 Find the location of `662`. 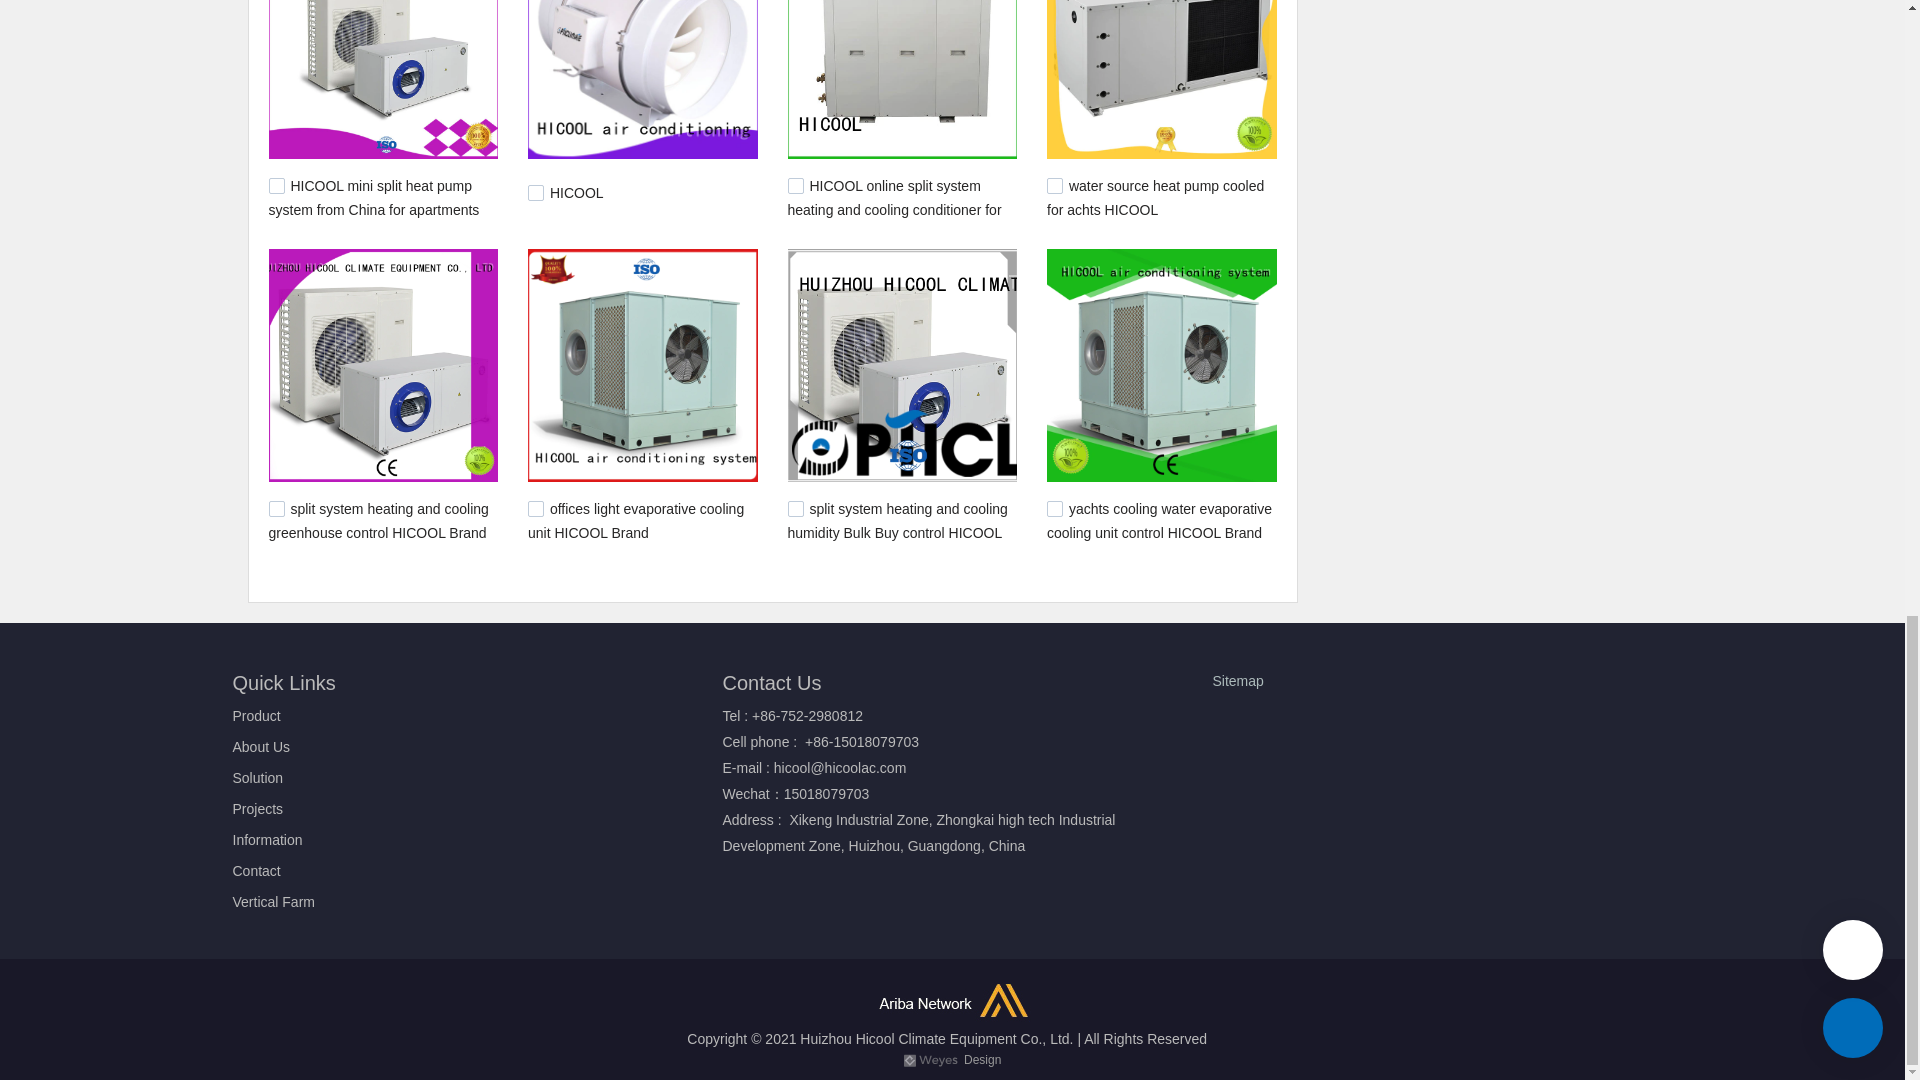

662 is located at coordinates (796, 509).